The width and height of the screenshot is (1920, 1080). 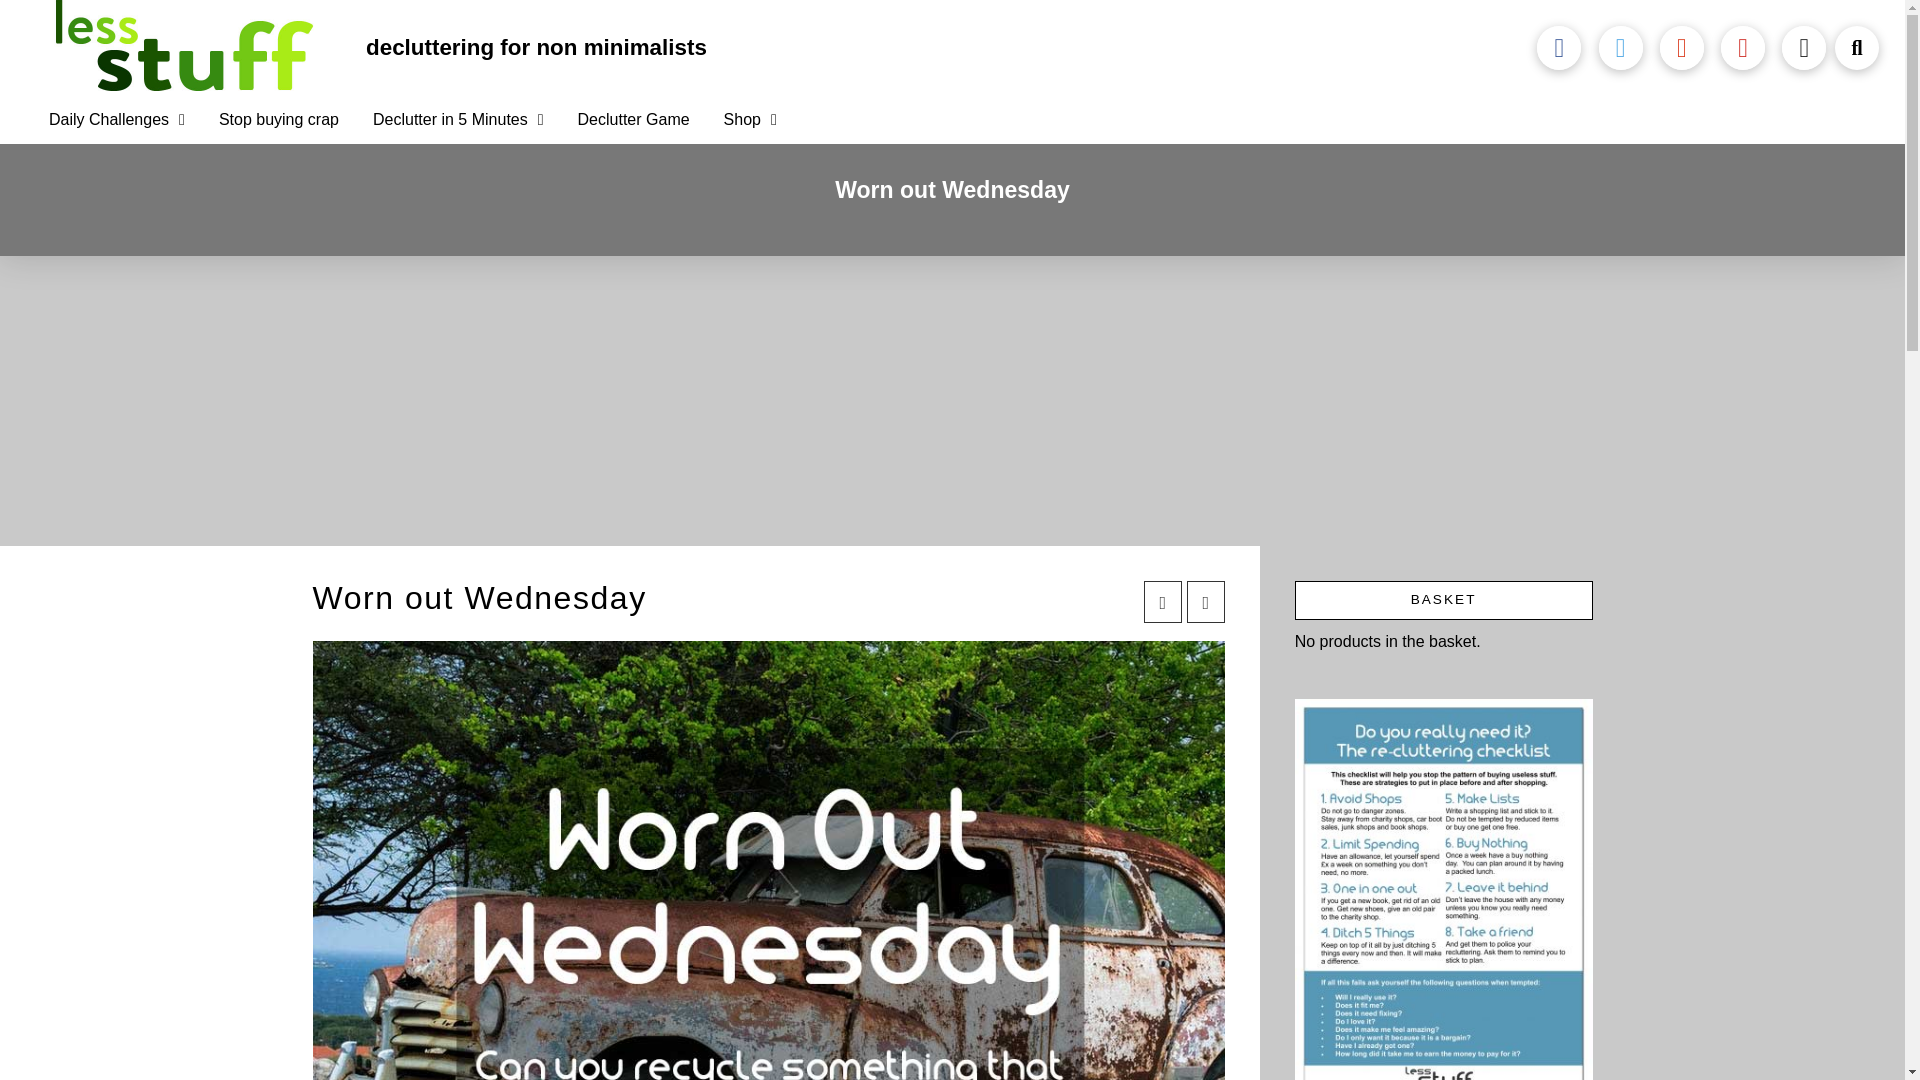 I want to click on Daily Challenges, so click(x=116, y=120).